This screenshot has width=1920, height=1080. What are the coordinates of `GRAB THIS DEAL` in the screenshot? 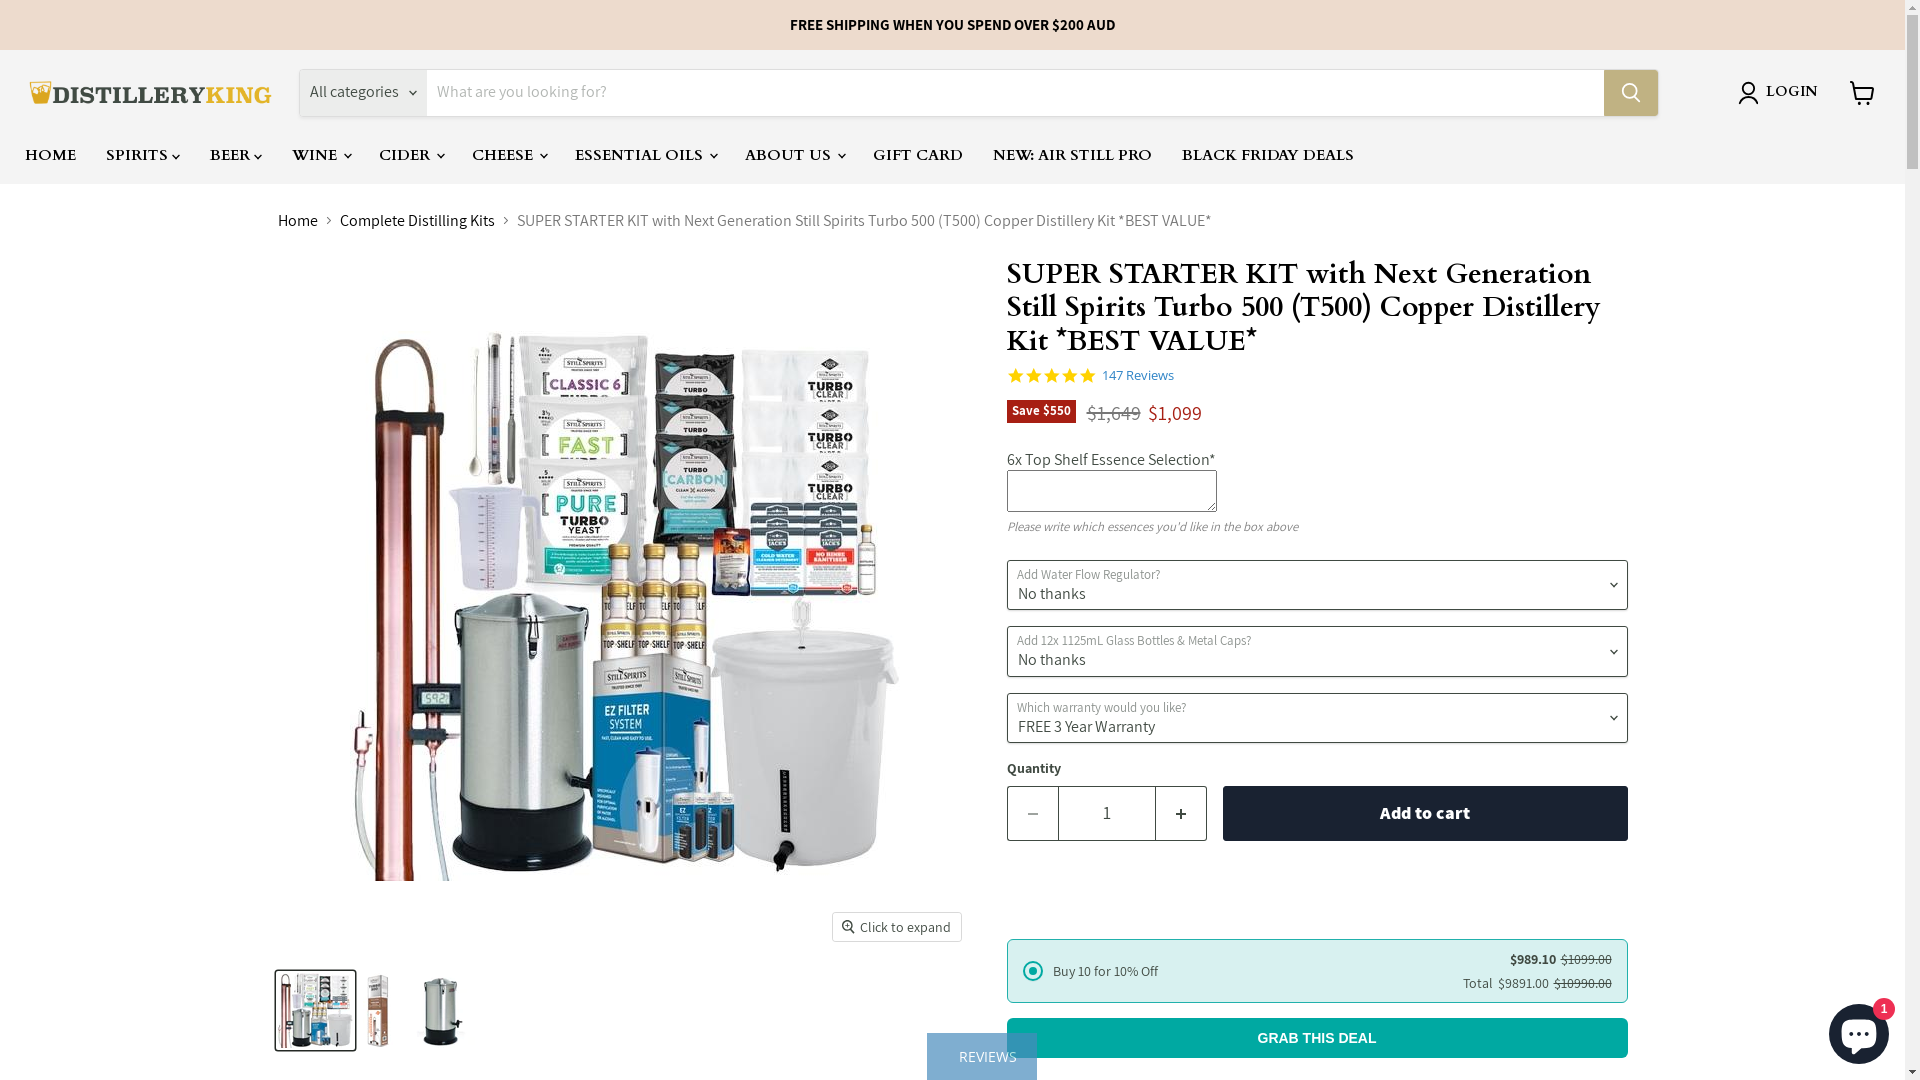 It's located at (1316, 1038).